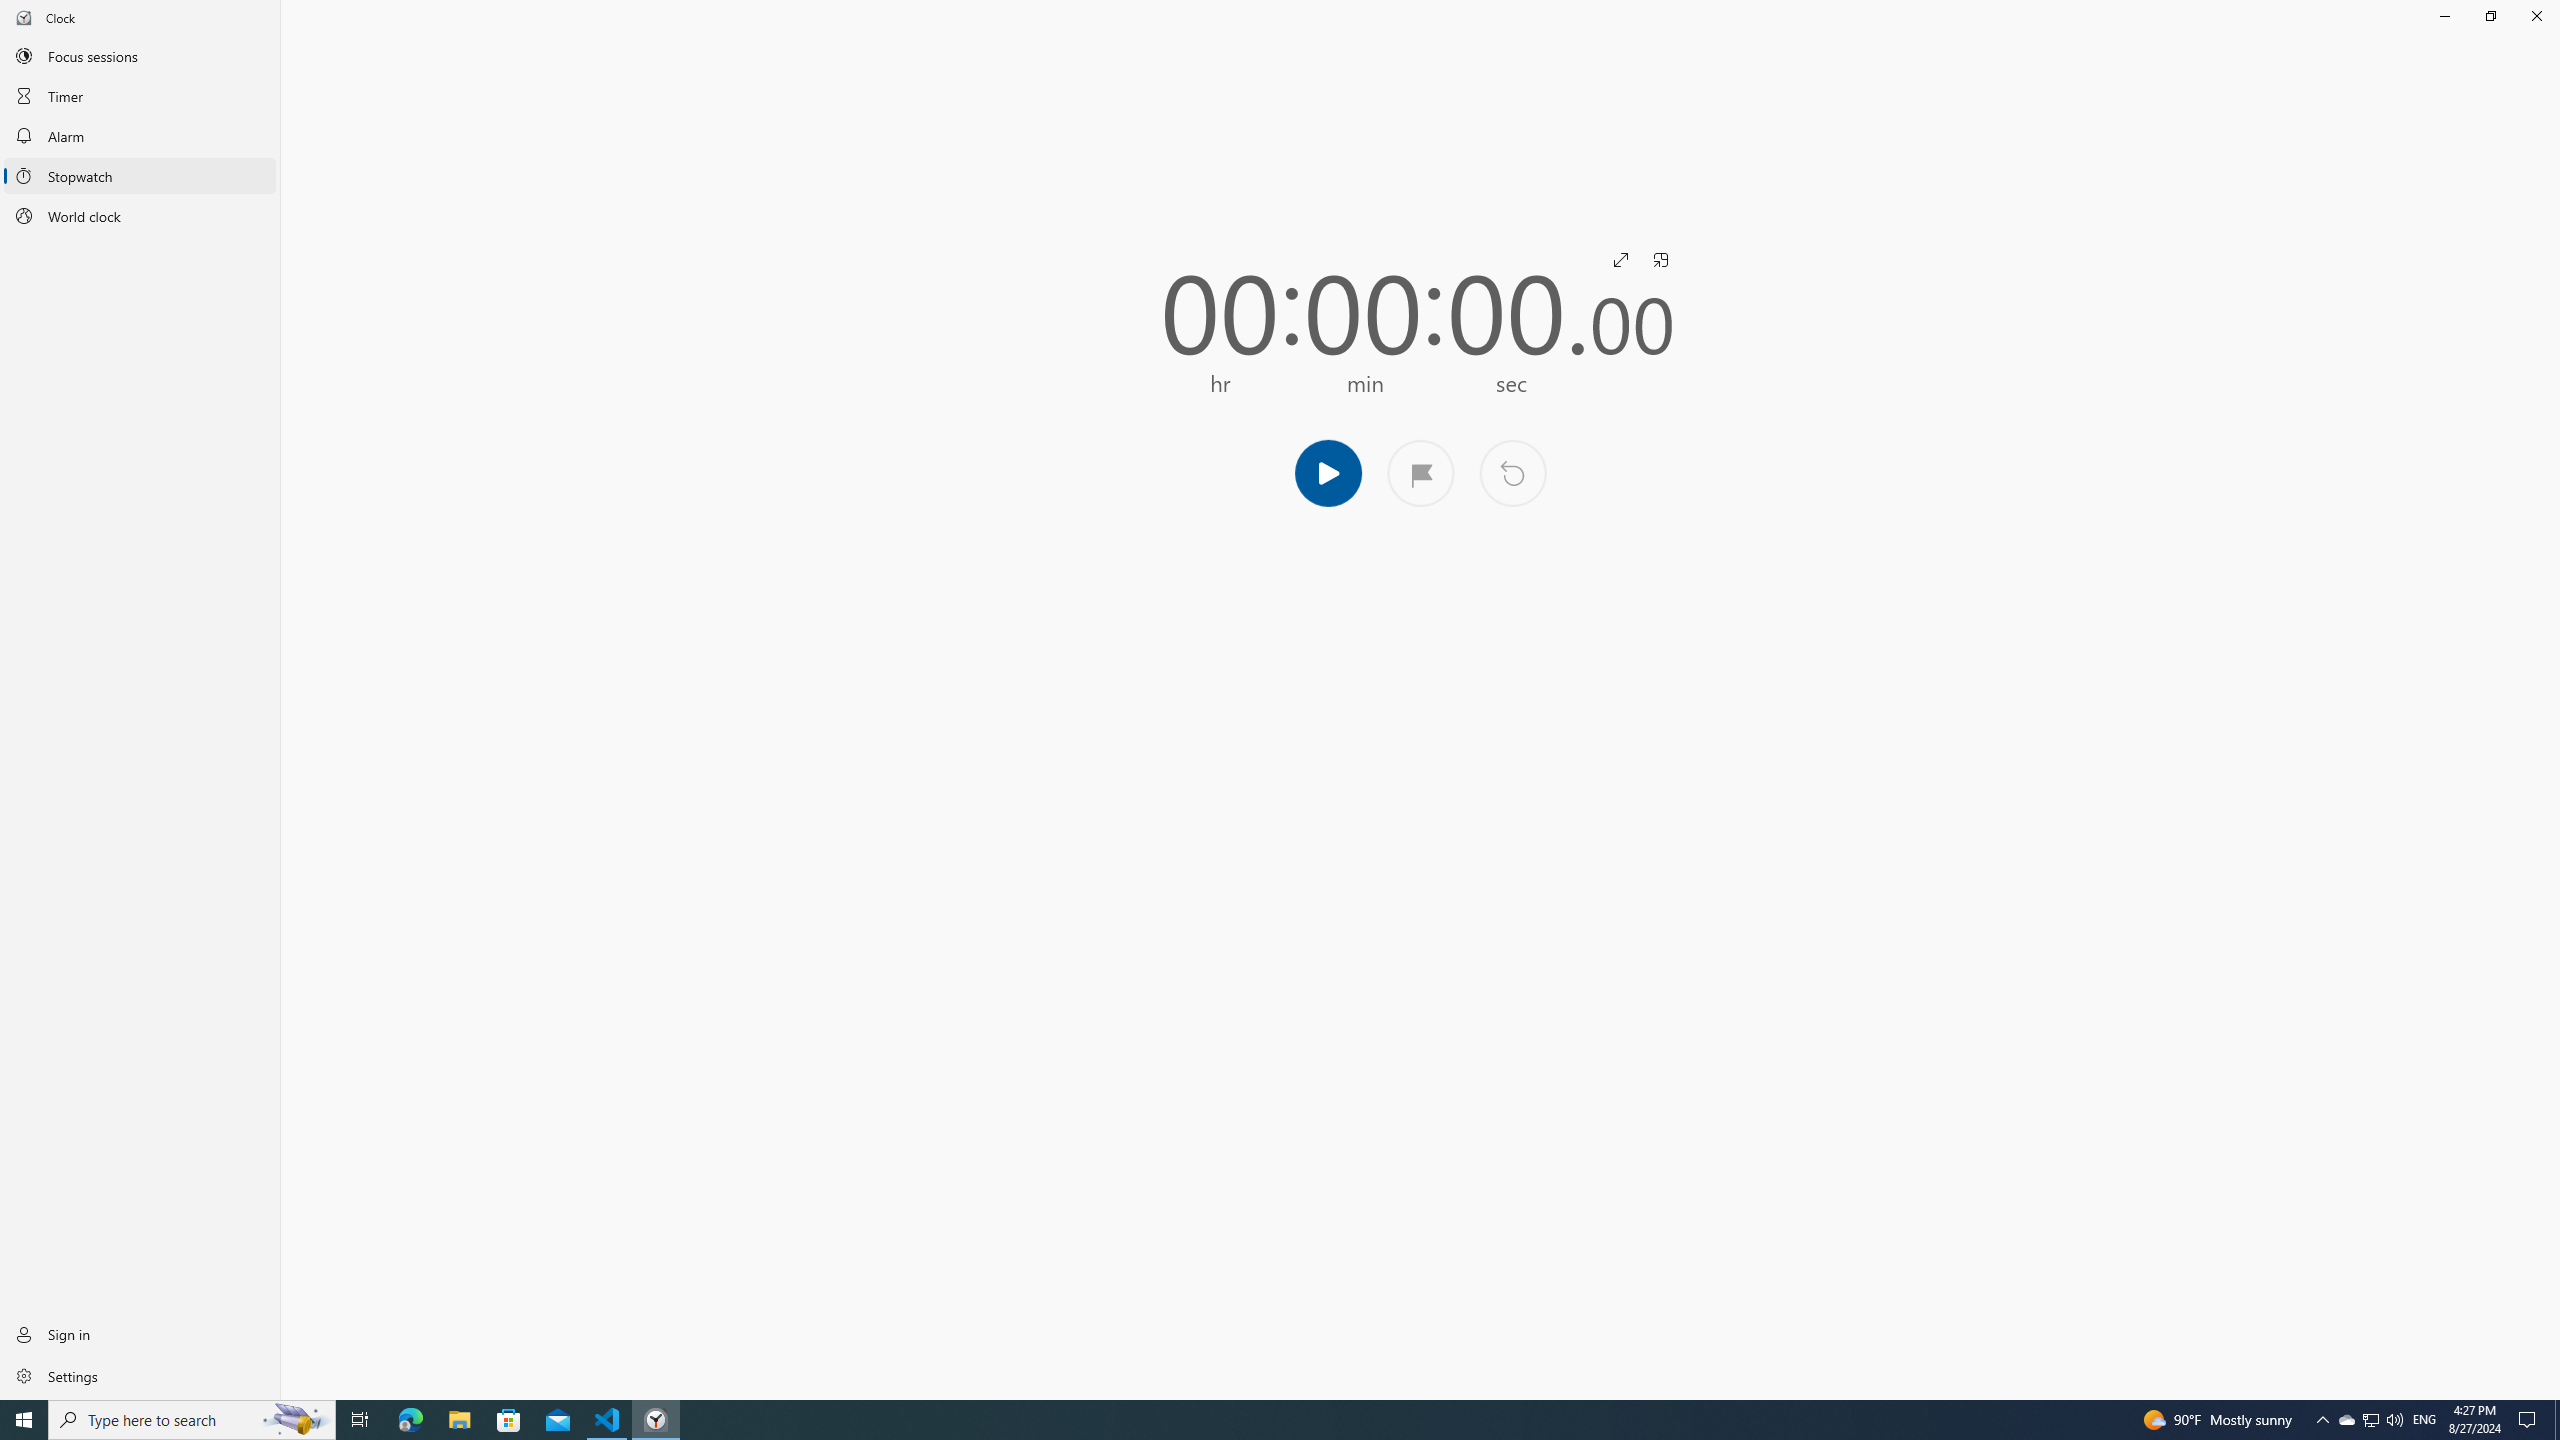 This screenshot has height=1440, width=2560. I want to click on Tray Input Indicator - English (United States), so click(2424, 1420).